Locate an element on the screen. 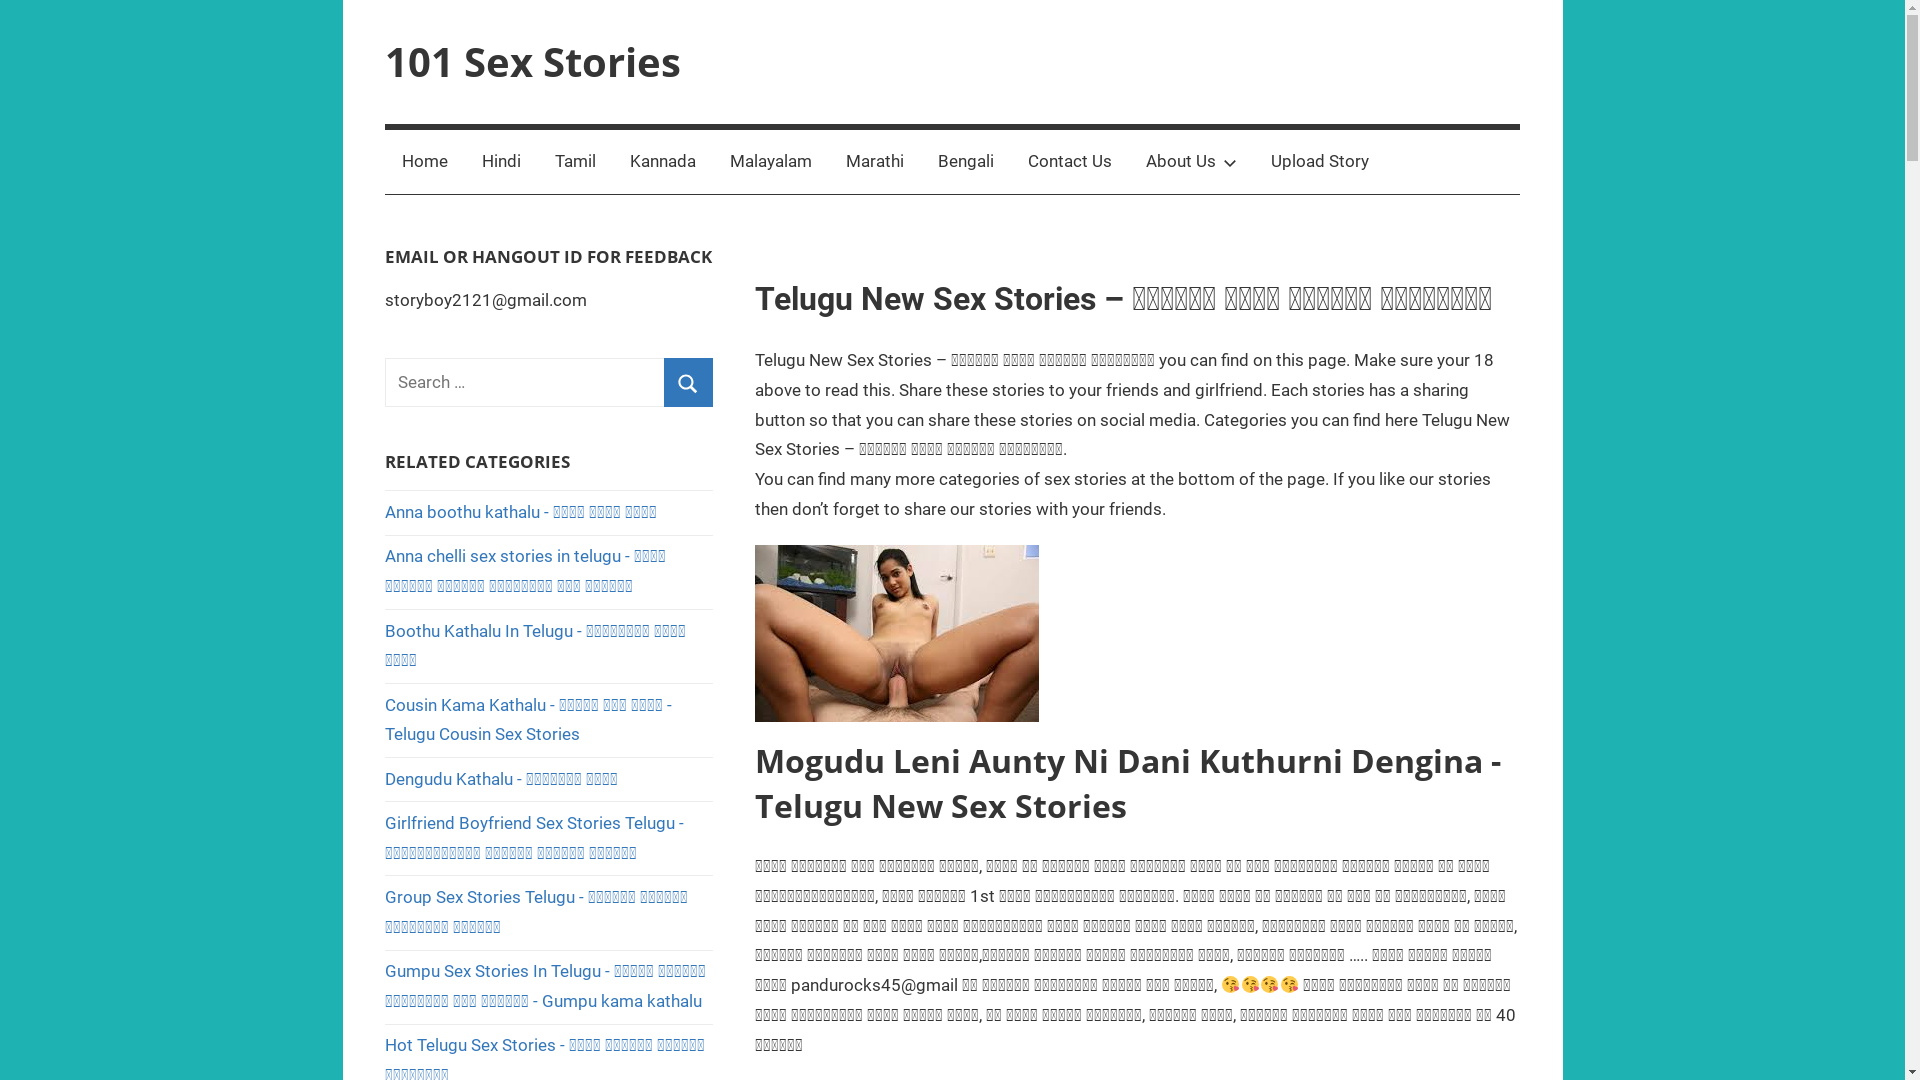  Home is located at coordinates (425, 162).